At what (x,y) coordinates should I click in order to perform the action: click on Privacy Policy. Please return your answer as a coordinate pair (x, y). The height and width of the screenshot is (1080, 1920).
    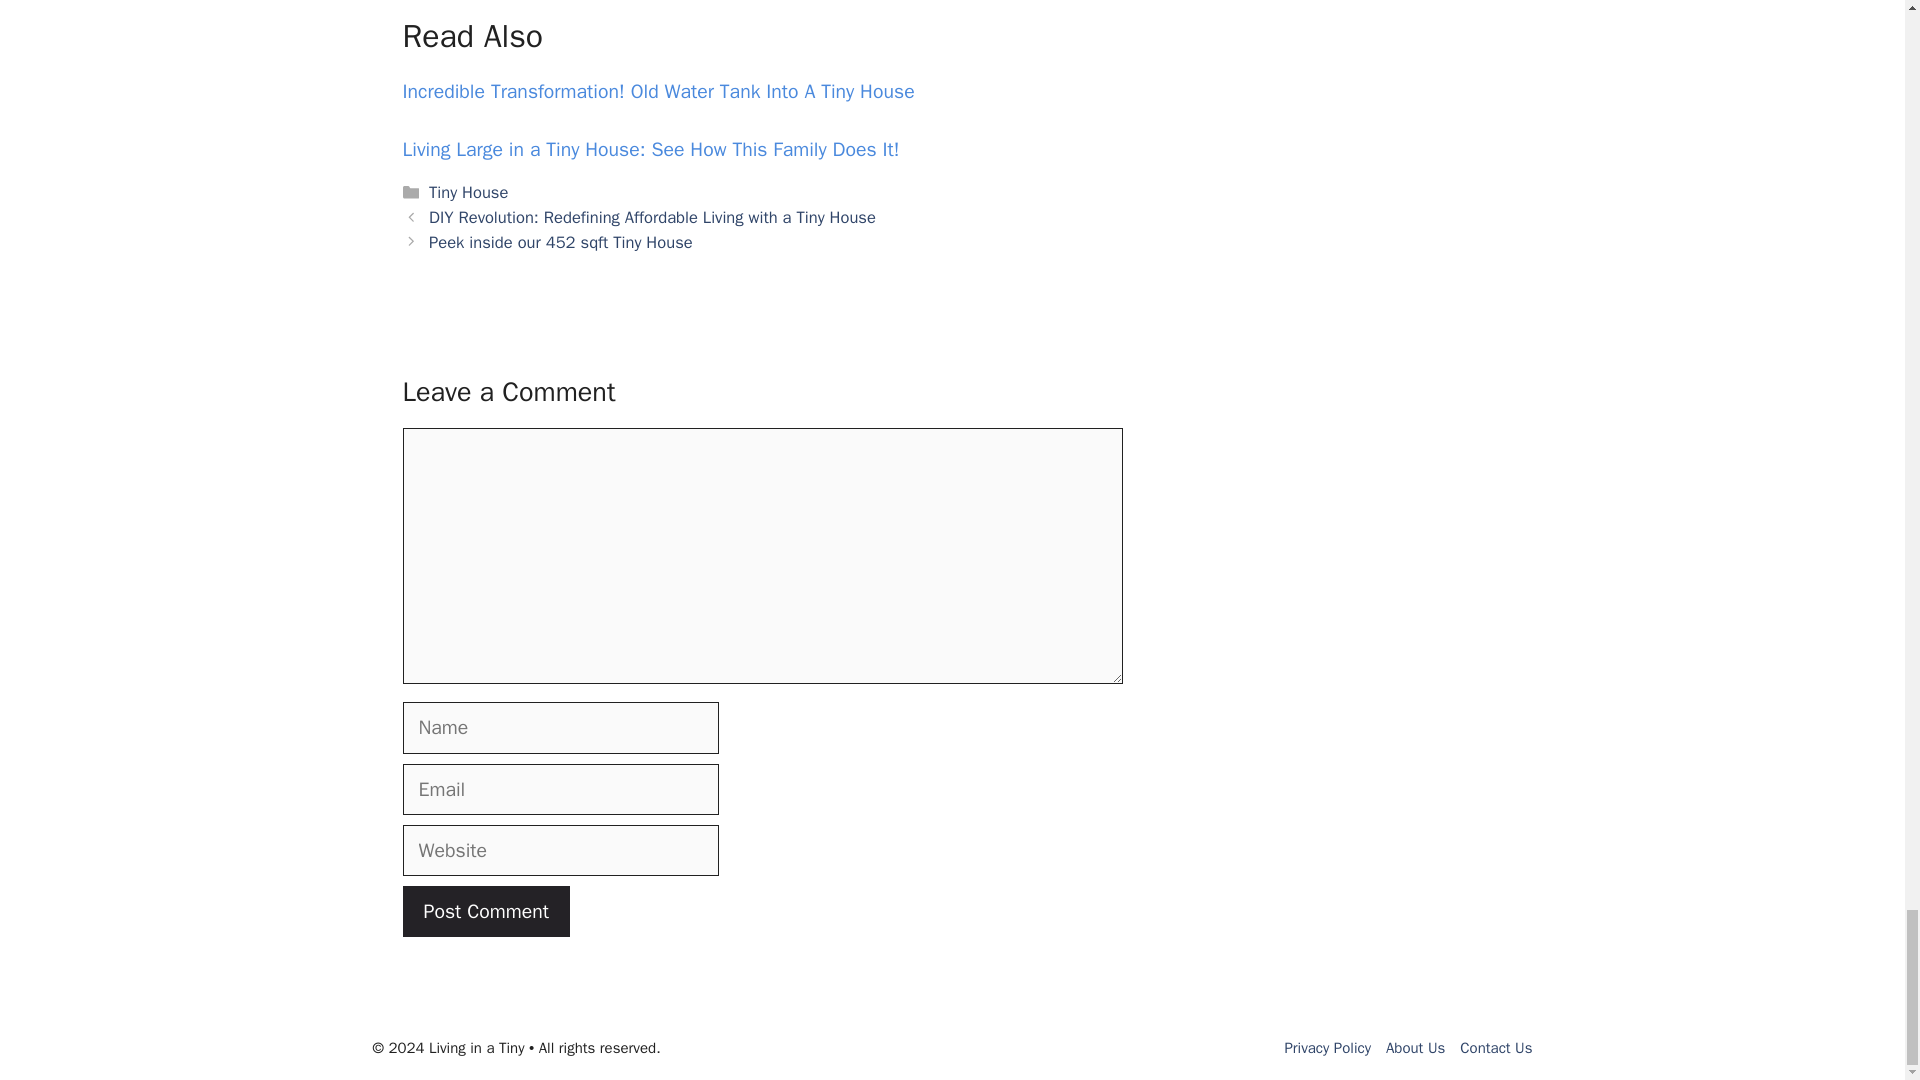
    Looking at the image, I should click on (1327, 1048).